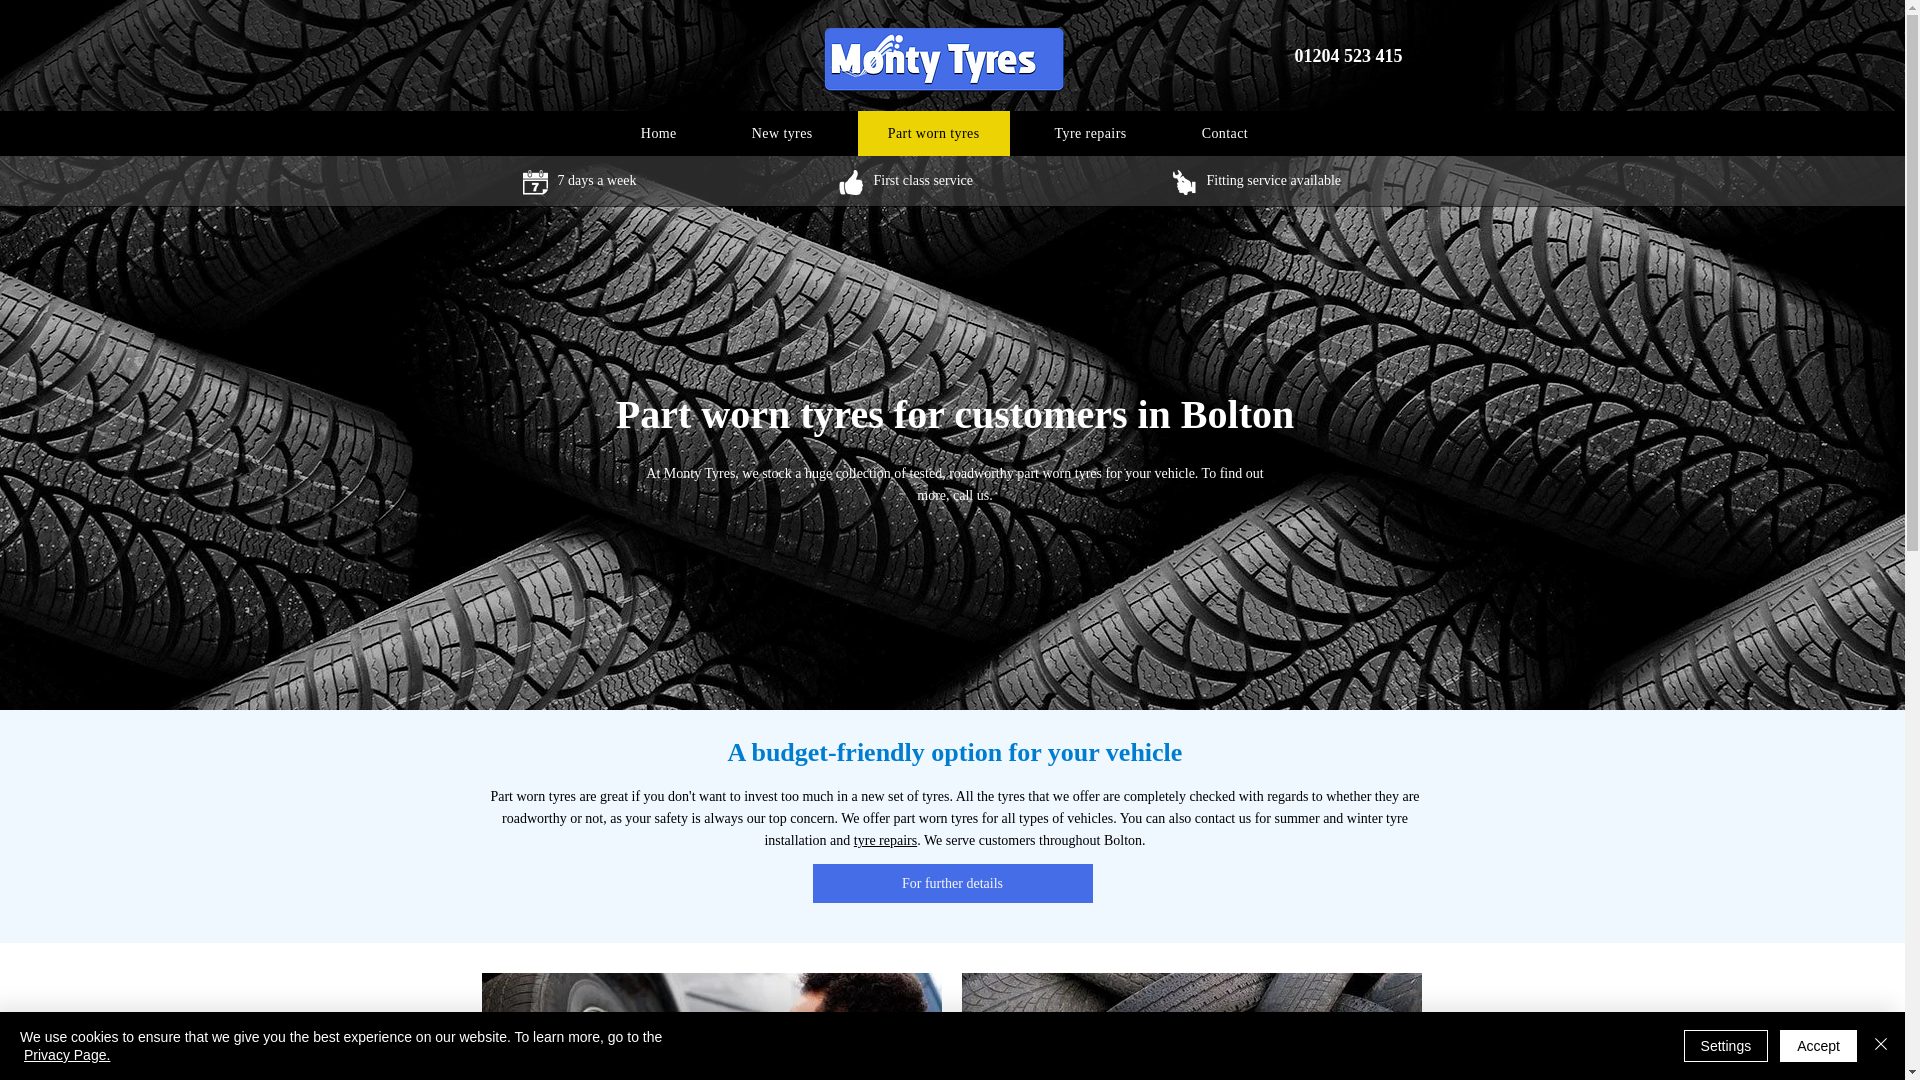  Describe the element at coordinates (1224, 133) in the screenshot. I see `Contact` at that location.